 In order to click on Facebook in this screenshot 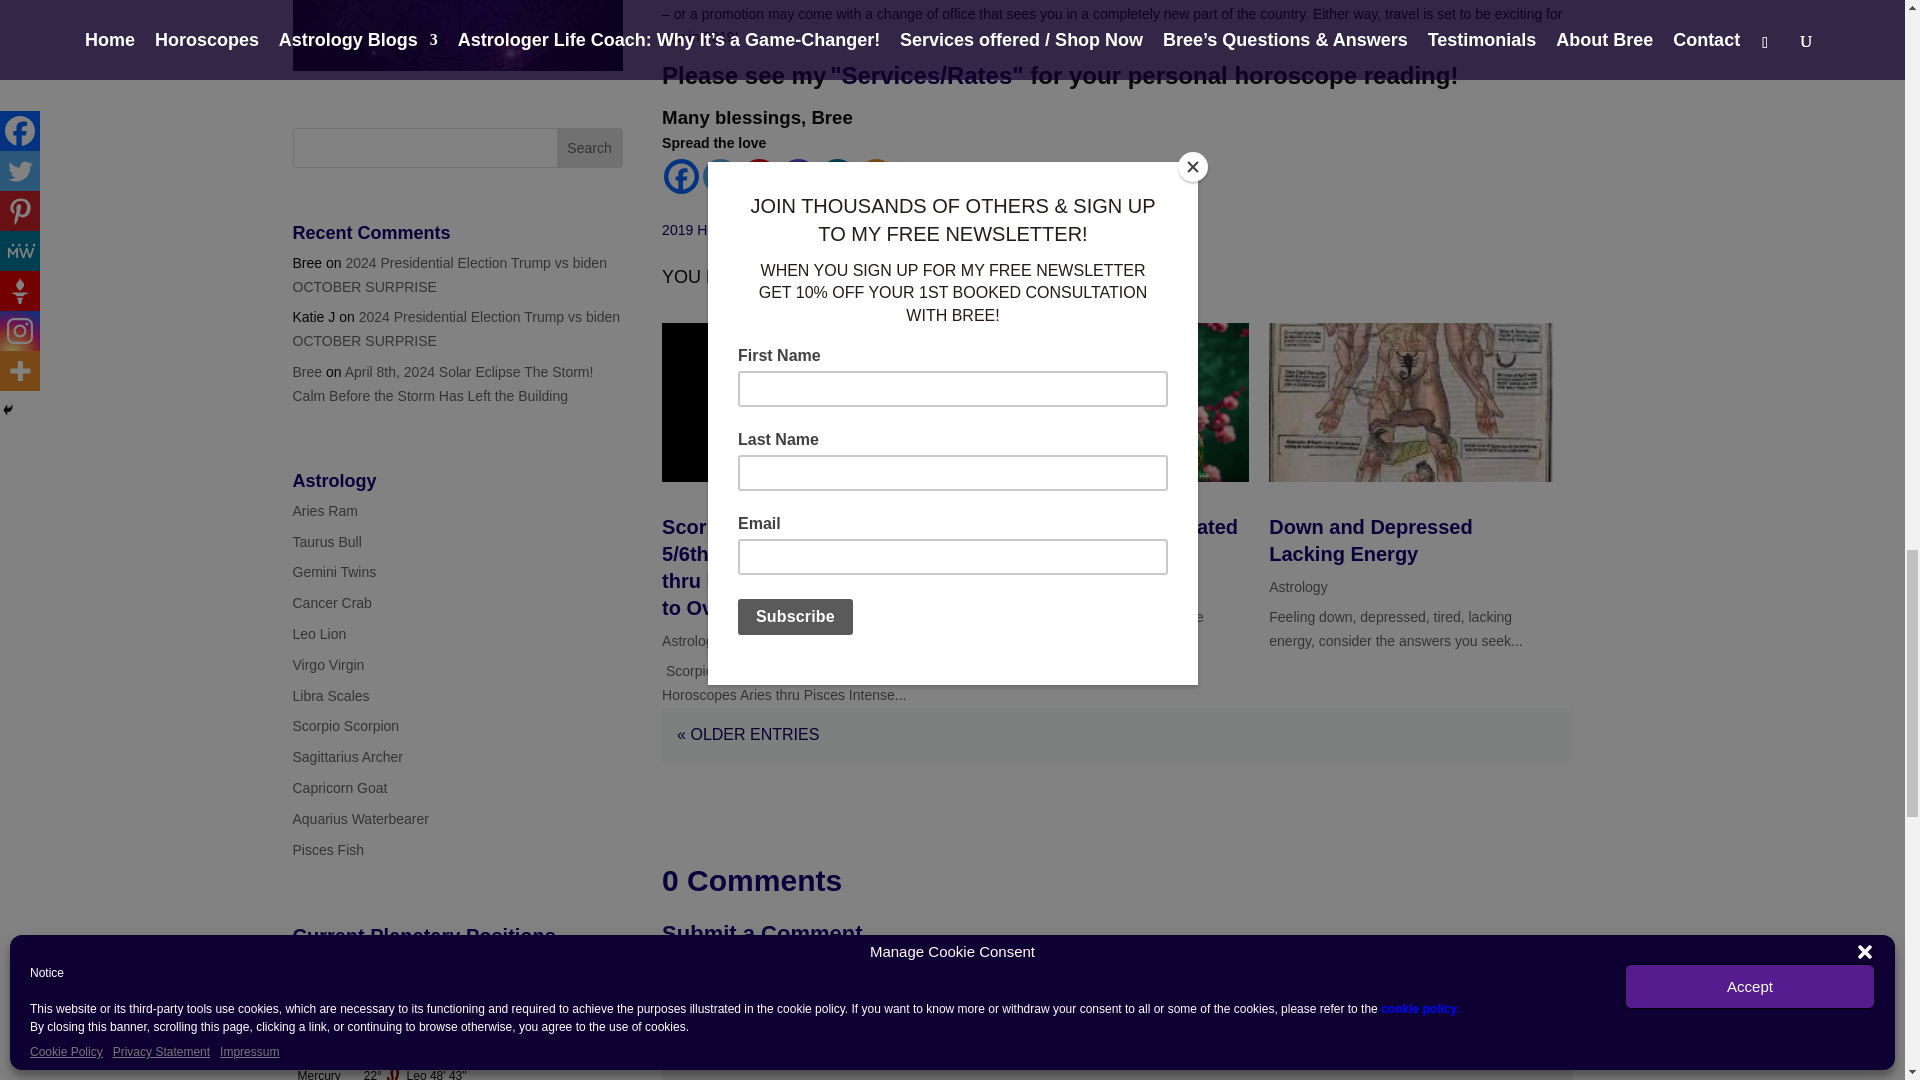, I will do `click(681, 176)`.